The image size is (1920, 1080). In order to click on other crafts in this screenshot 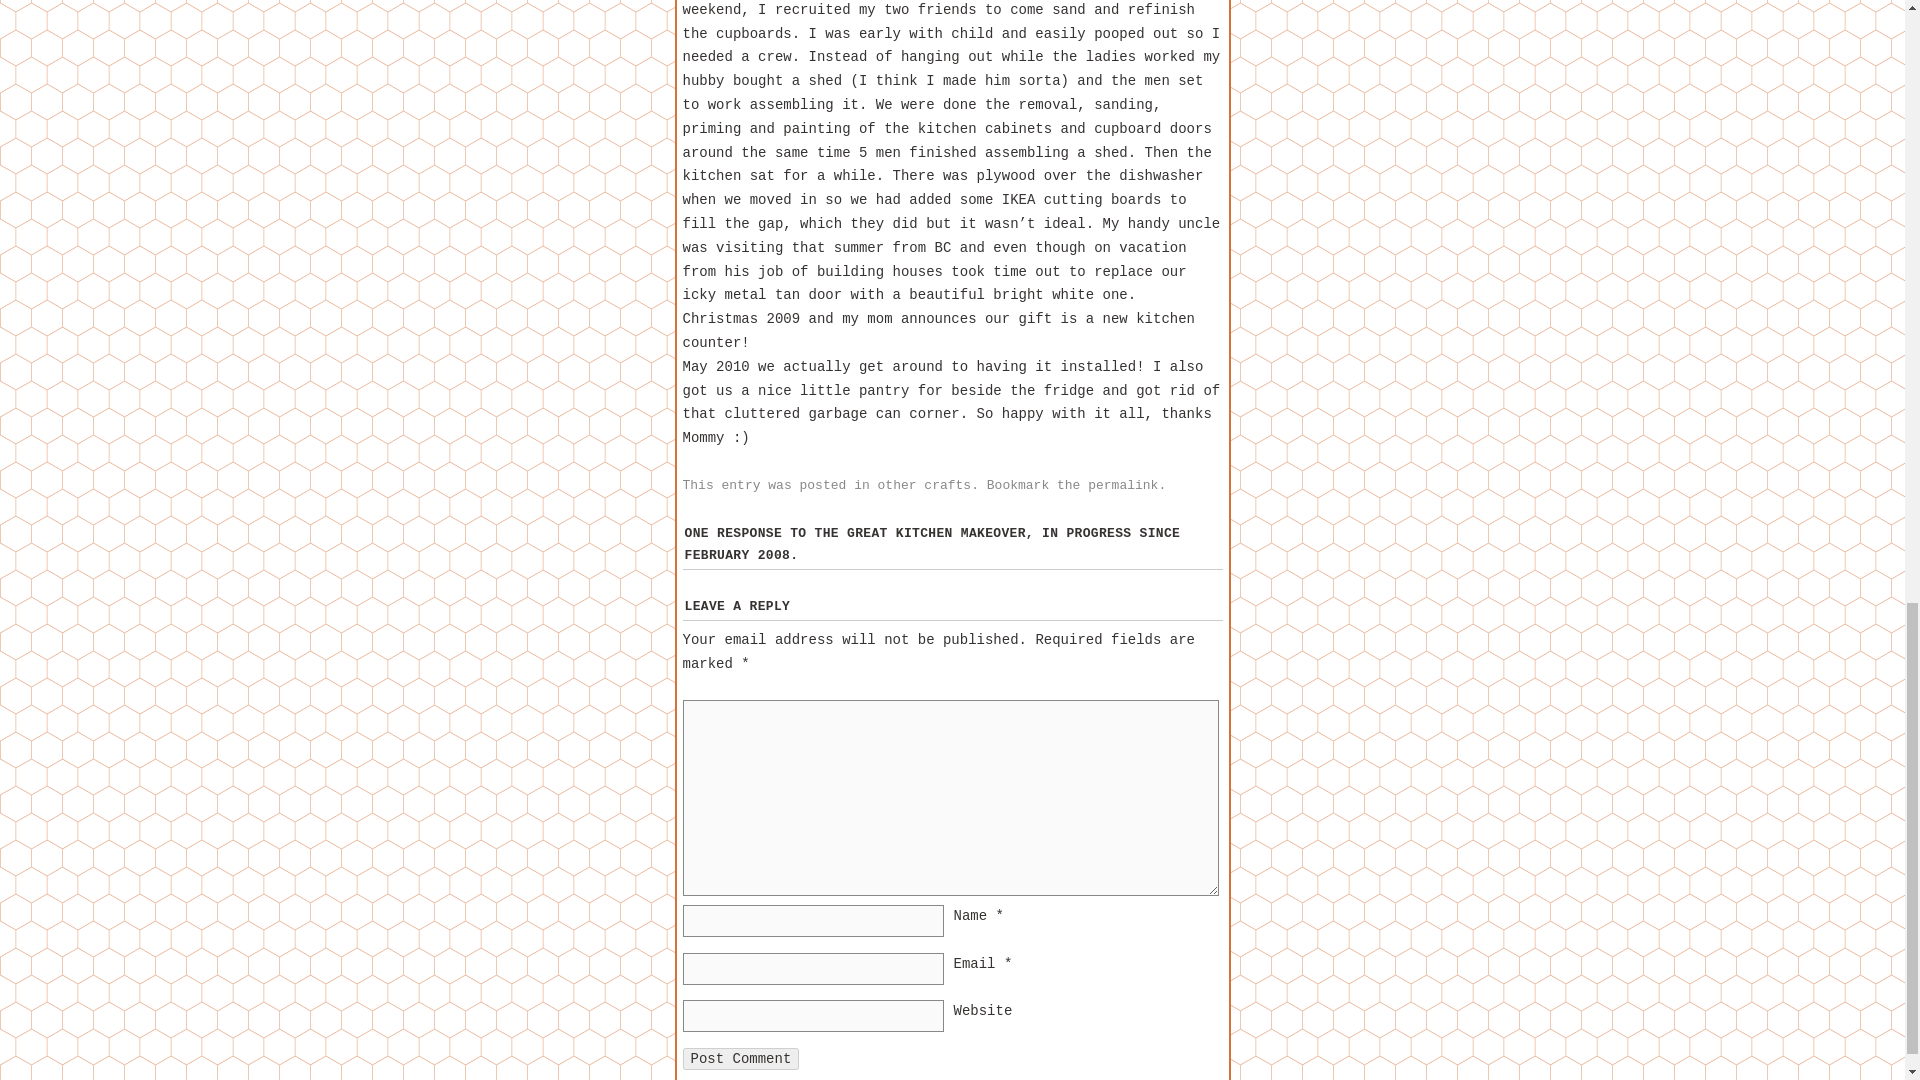, I will do `click(924, 485)`.